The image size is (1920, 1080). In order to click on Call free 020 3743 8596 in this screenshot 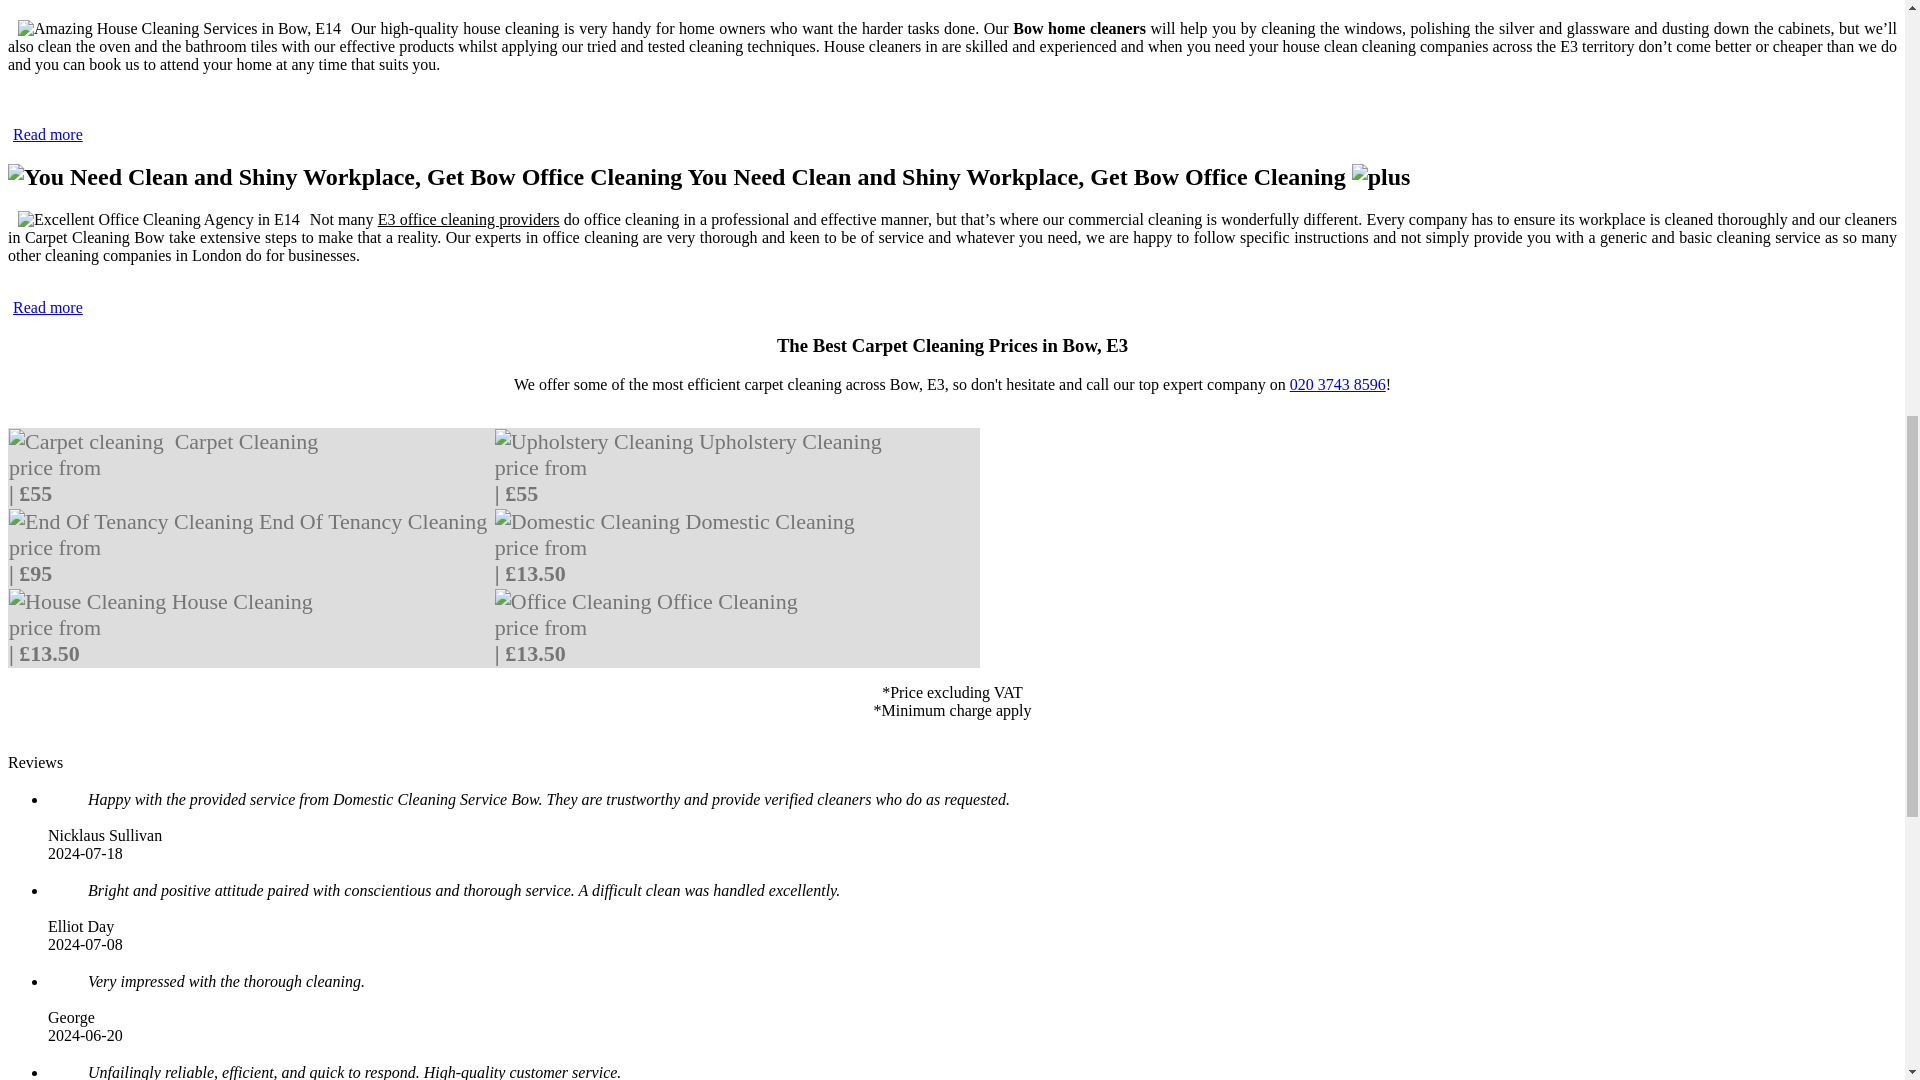, I will do `click(1338, 384)`.